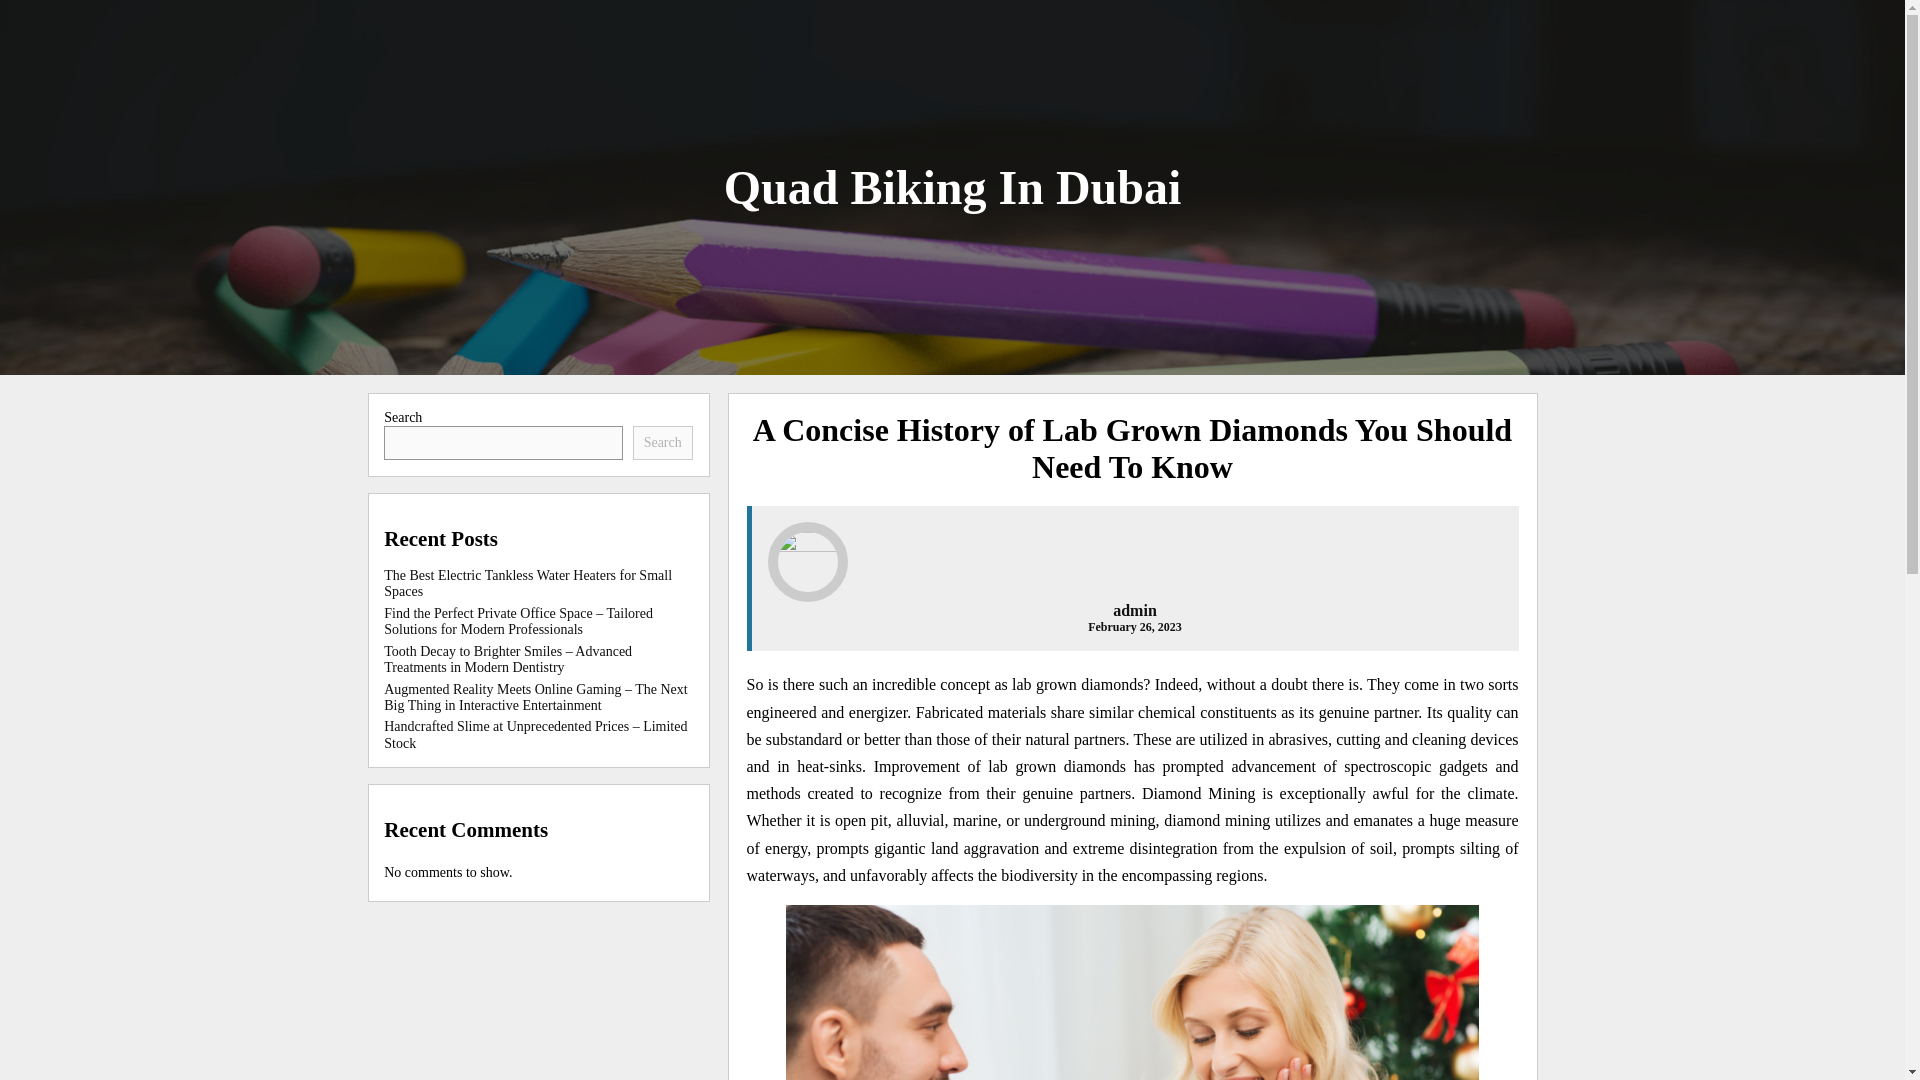 This screenshot has height=1080, width=1920. Describe the element at coordinates (1135, 610) in the screenshot. I see `View all posts by admin` at that location.